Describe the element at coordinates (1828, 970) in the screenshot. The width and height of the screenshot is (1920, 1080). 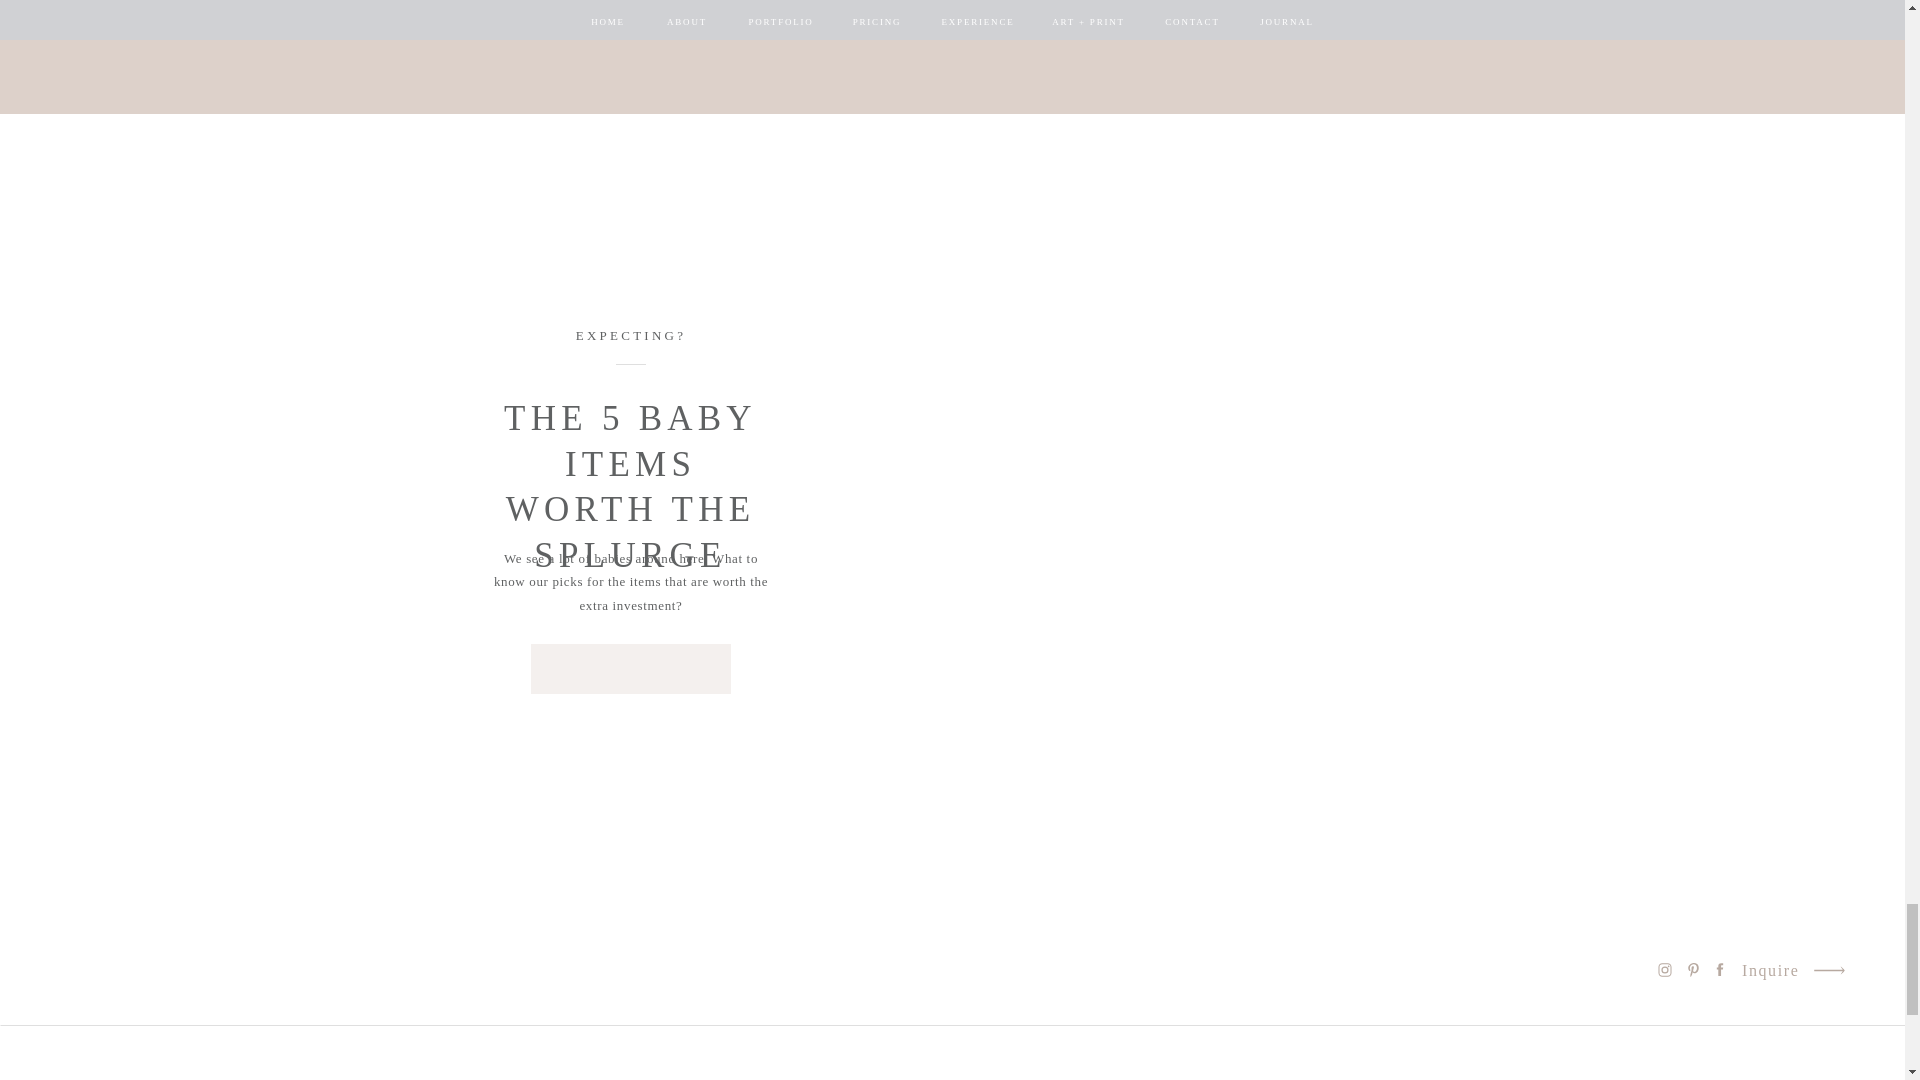
I see `arrow` at that location.